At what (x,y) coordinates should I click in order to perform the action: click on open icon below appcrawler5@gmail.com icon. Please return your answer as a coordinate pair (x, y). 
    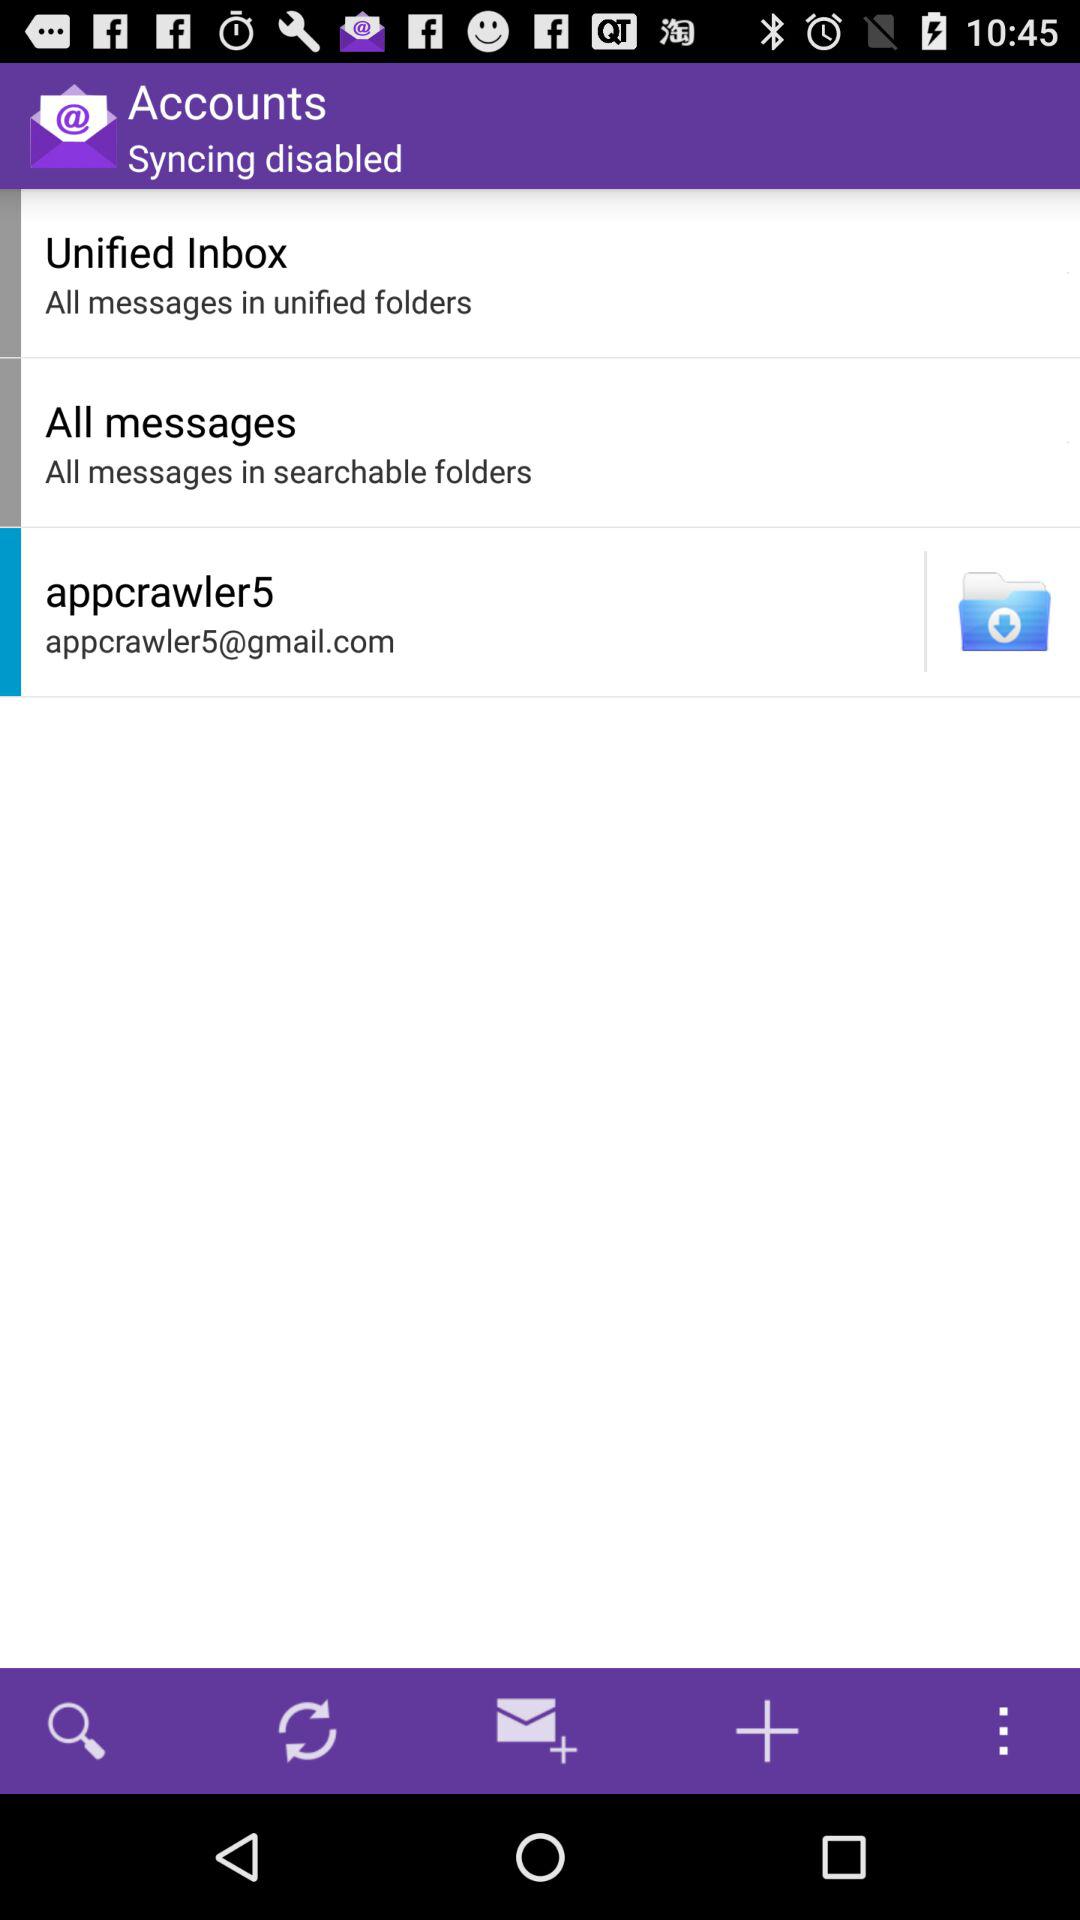
    Looking at the image, I should click on (307, 1730).